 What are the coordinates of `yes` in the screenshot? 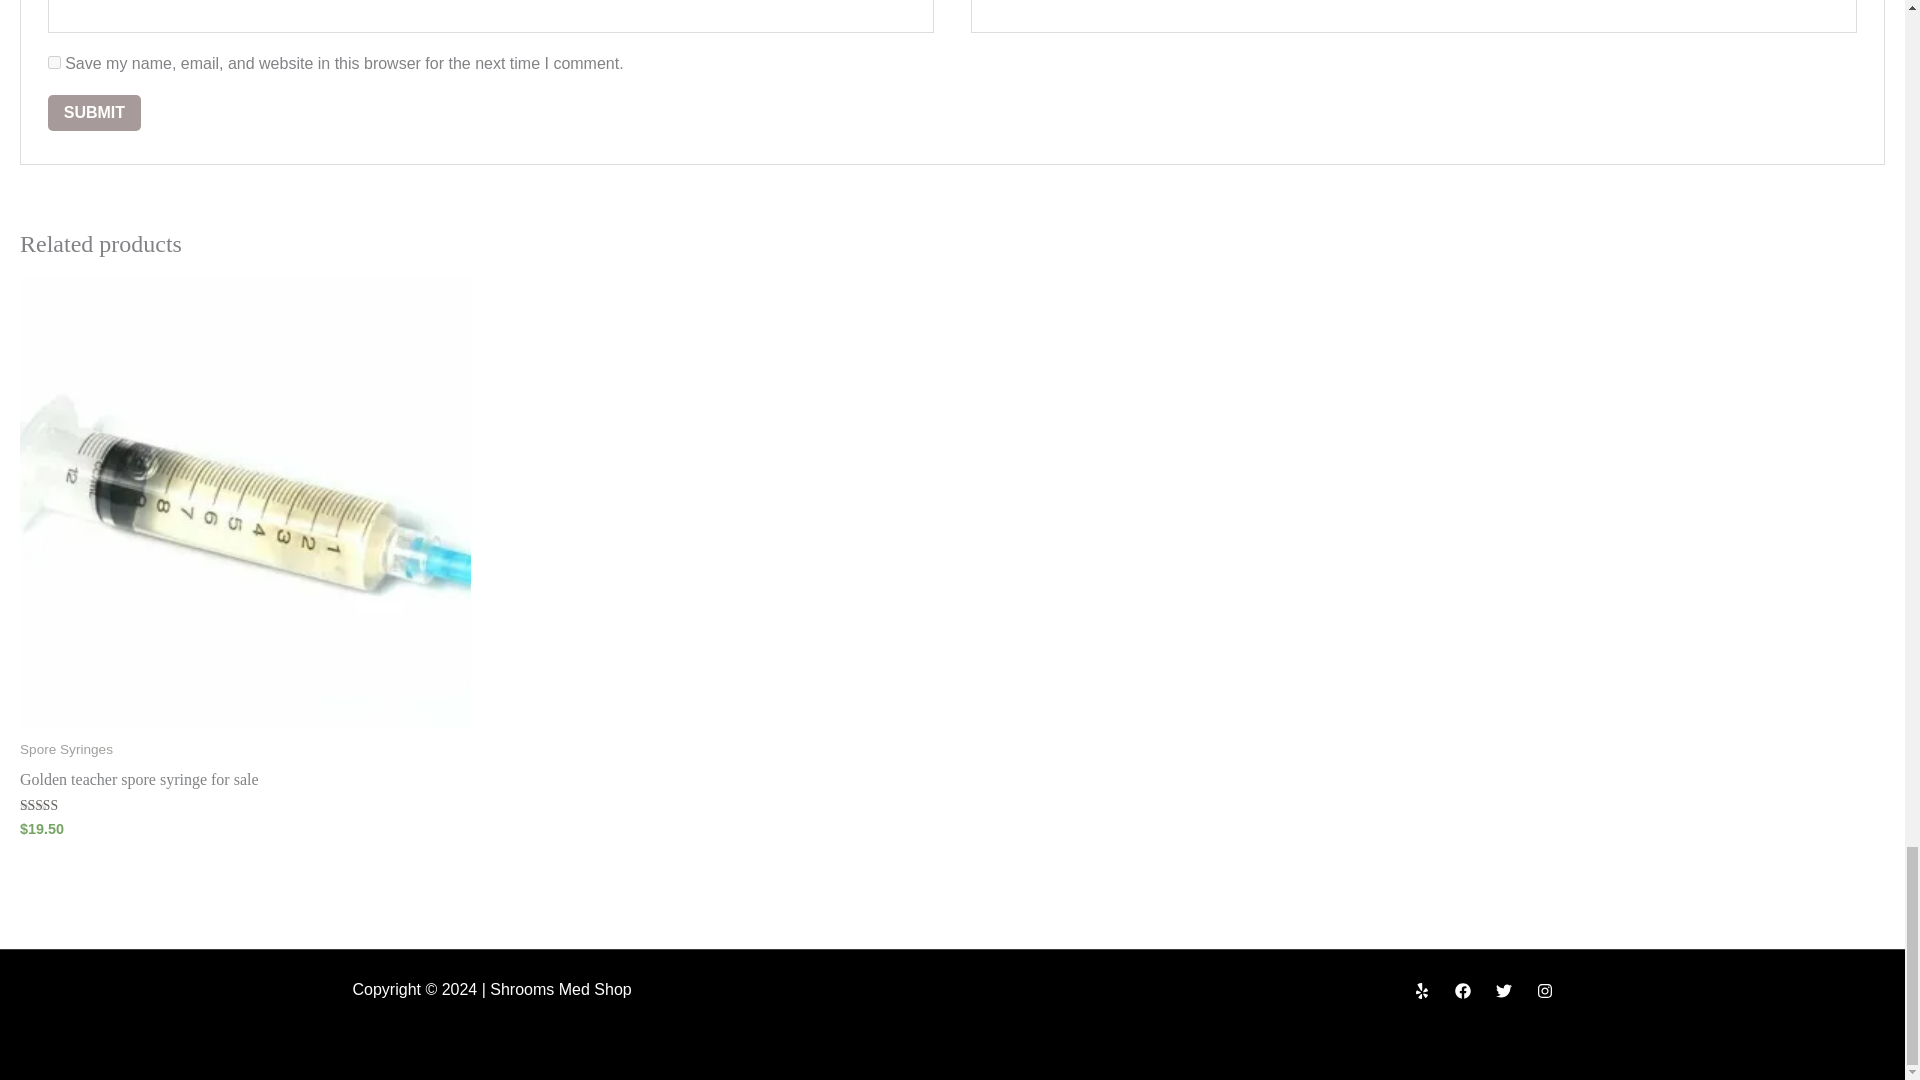 It's located at (54, 62).